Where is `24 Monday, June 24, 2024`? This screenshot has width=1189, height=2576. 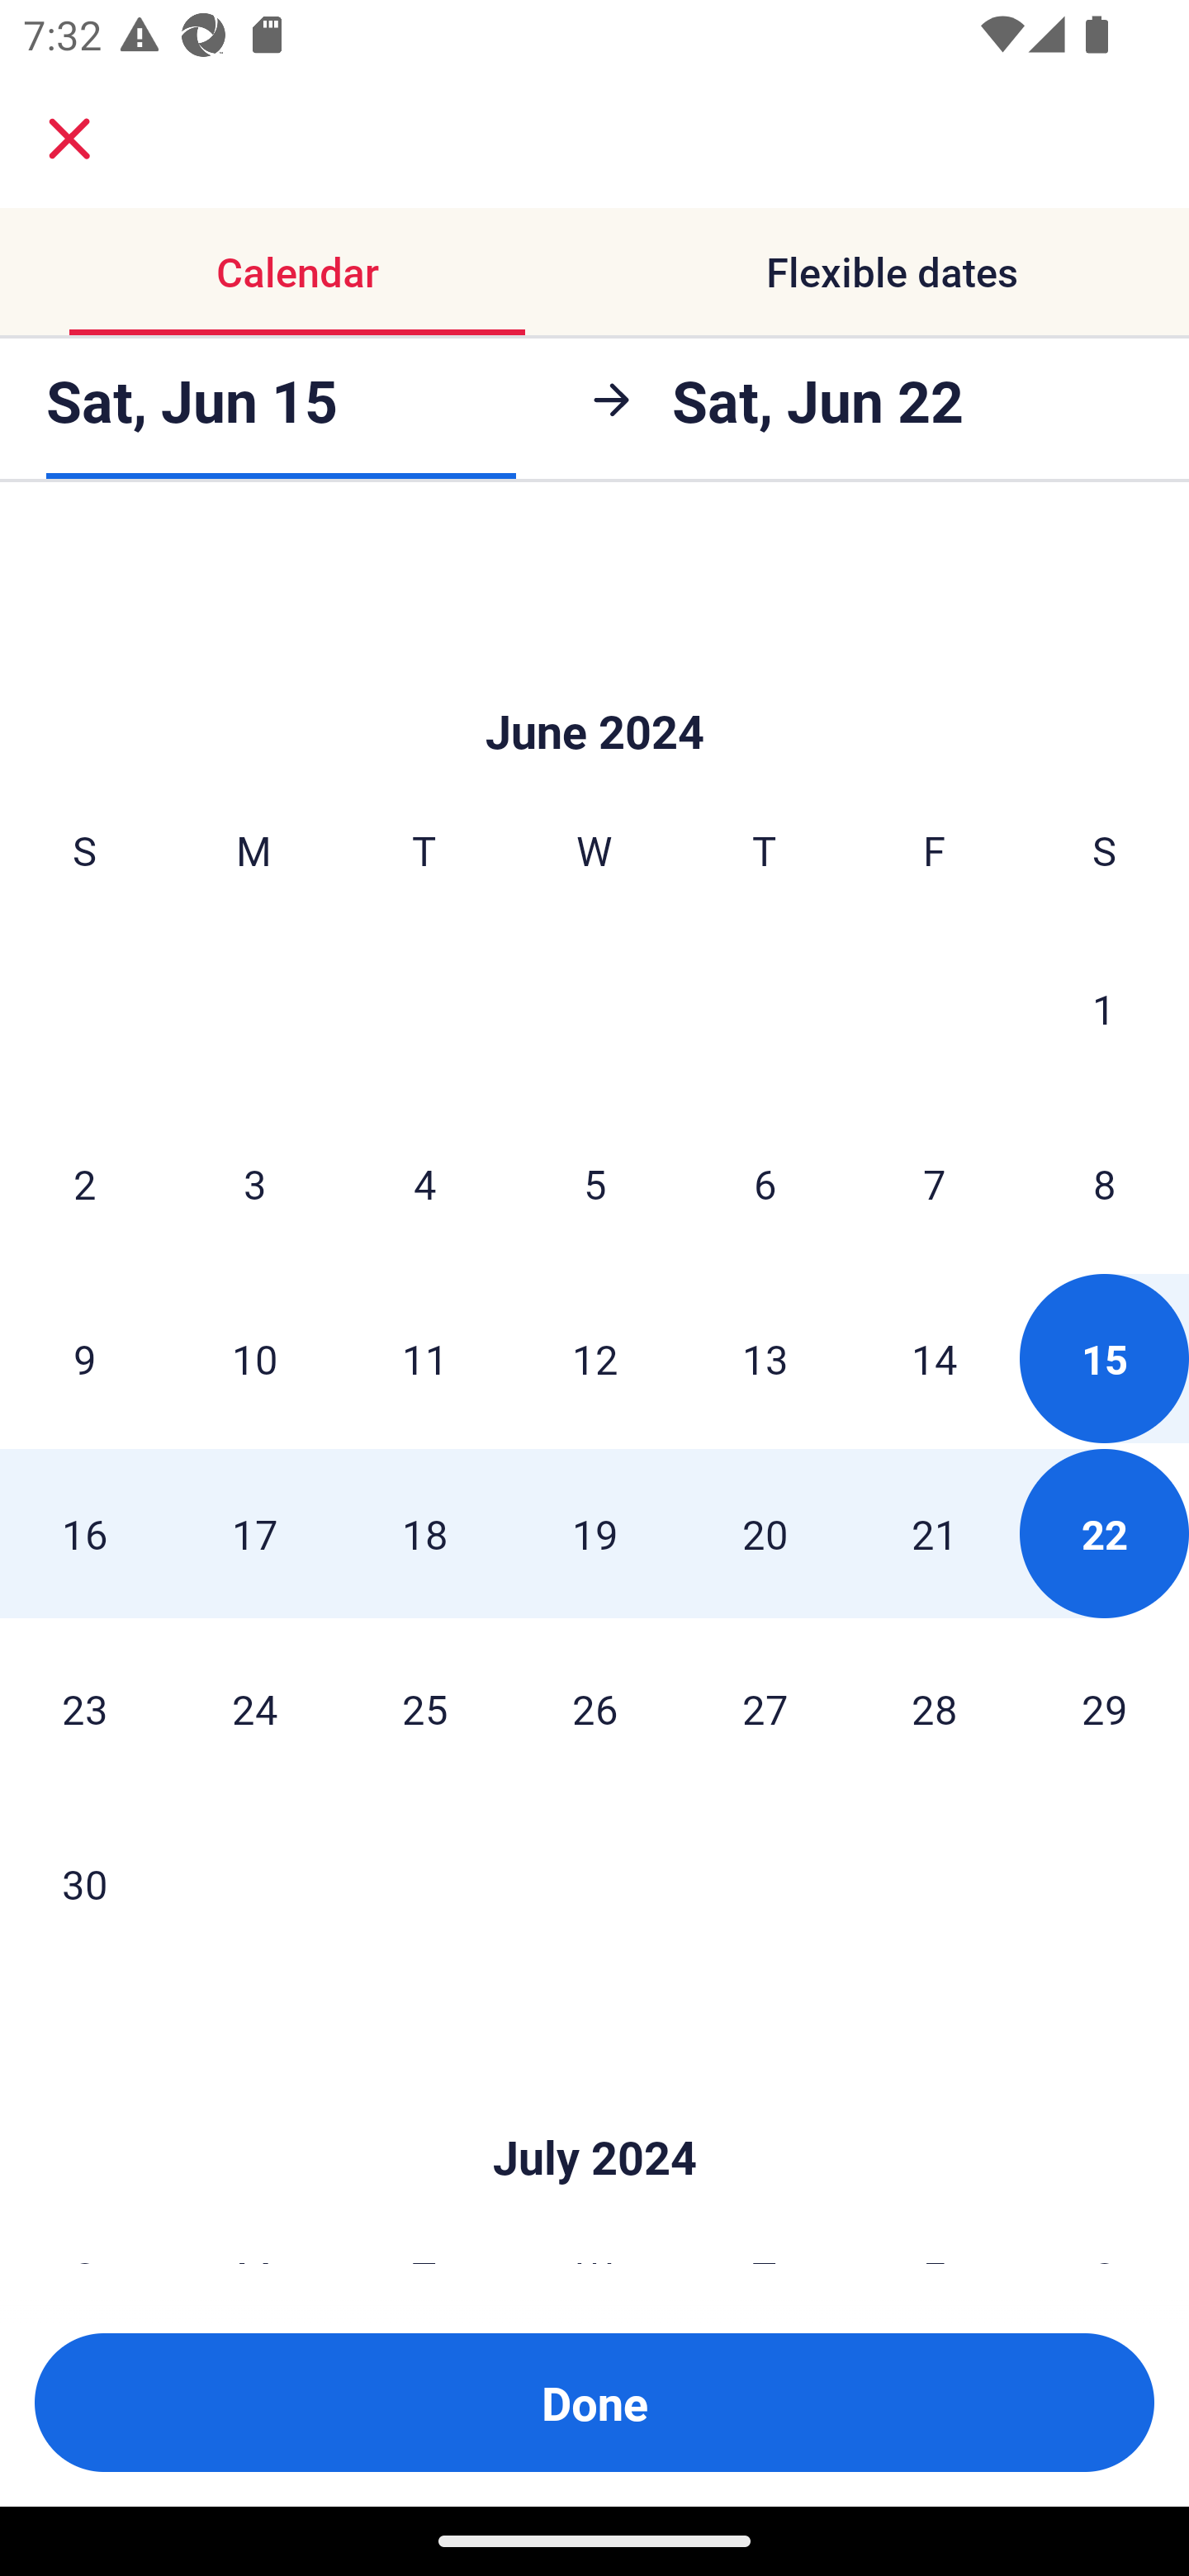 24 Monday, June 24, 2024 is located at coordinates (254, 1707).